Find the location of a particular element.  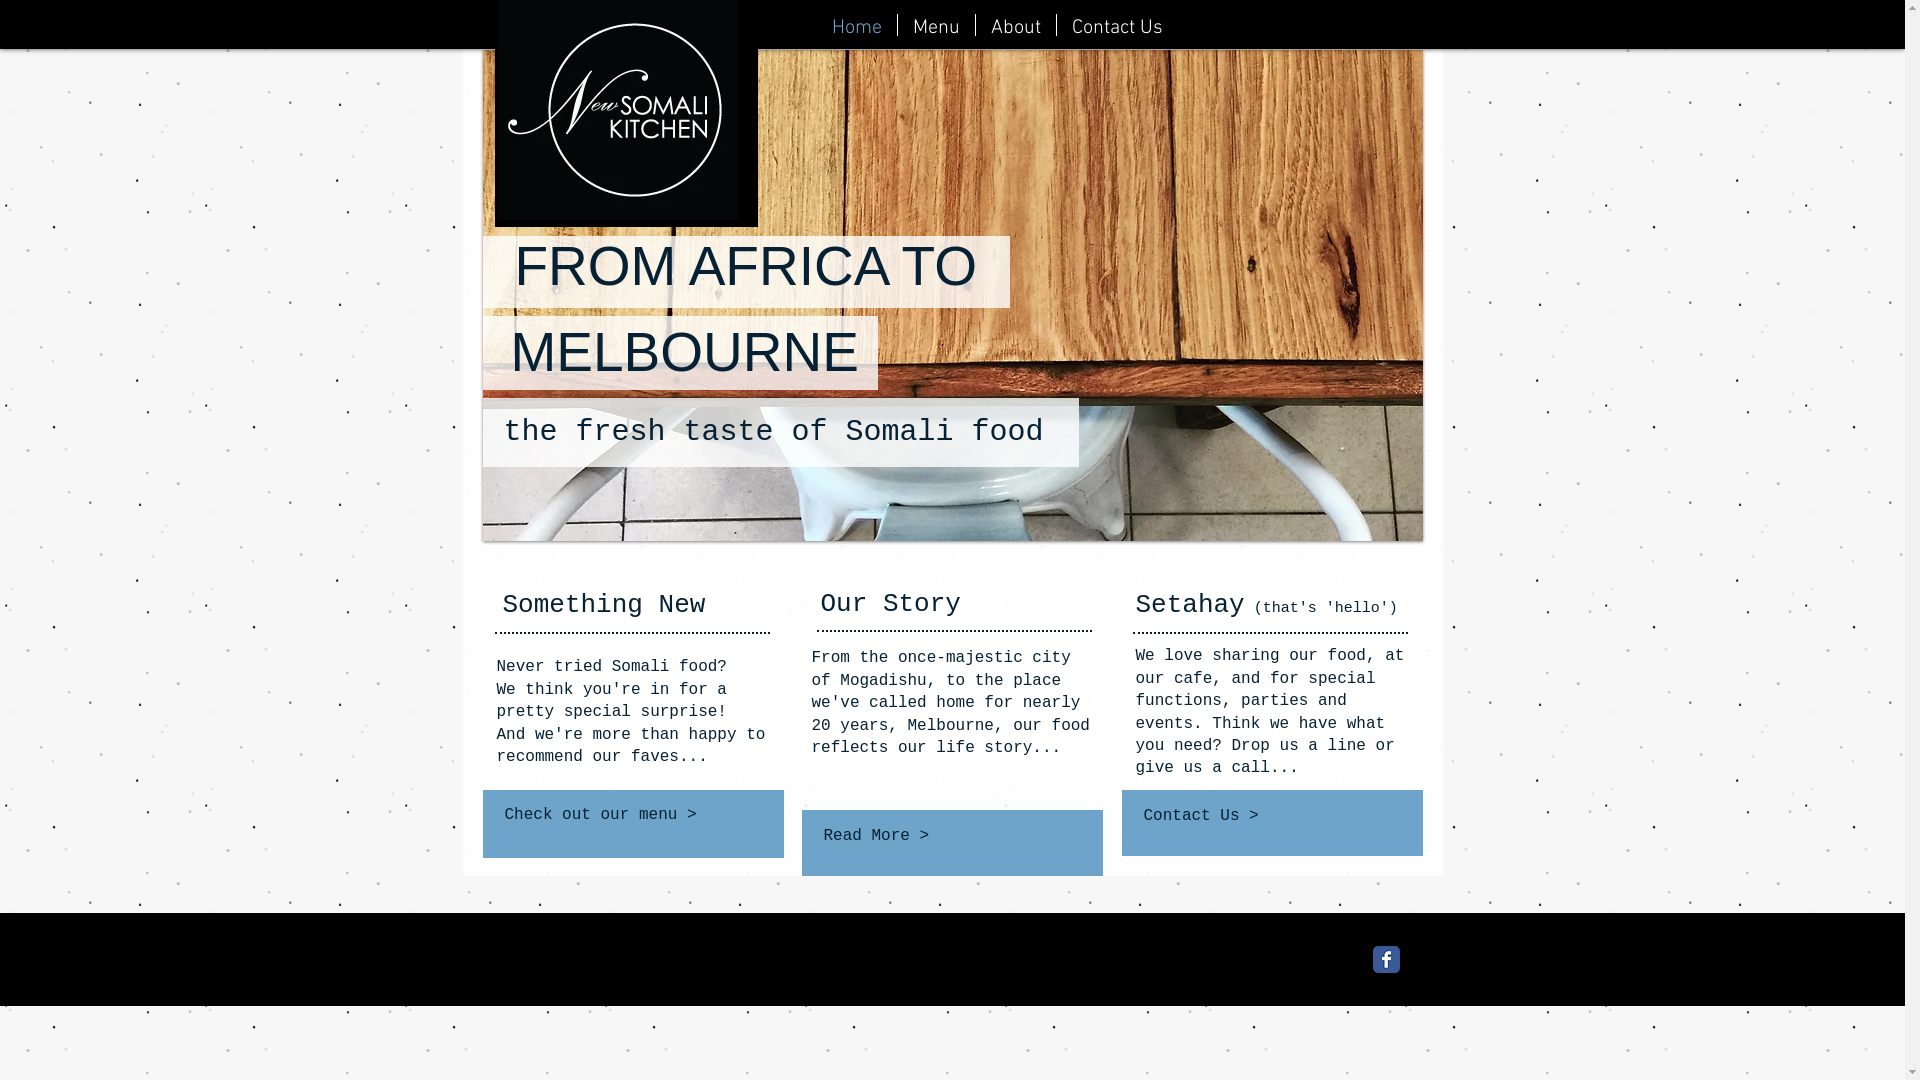

Check out our menu > is located at coordinates (631, 815).